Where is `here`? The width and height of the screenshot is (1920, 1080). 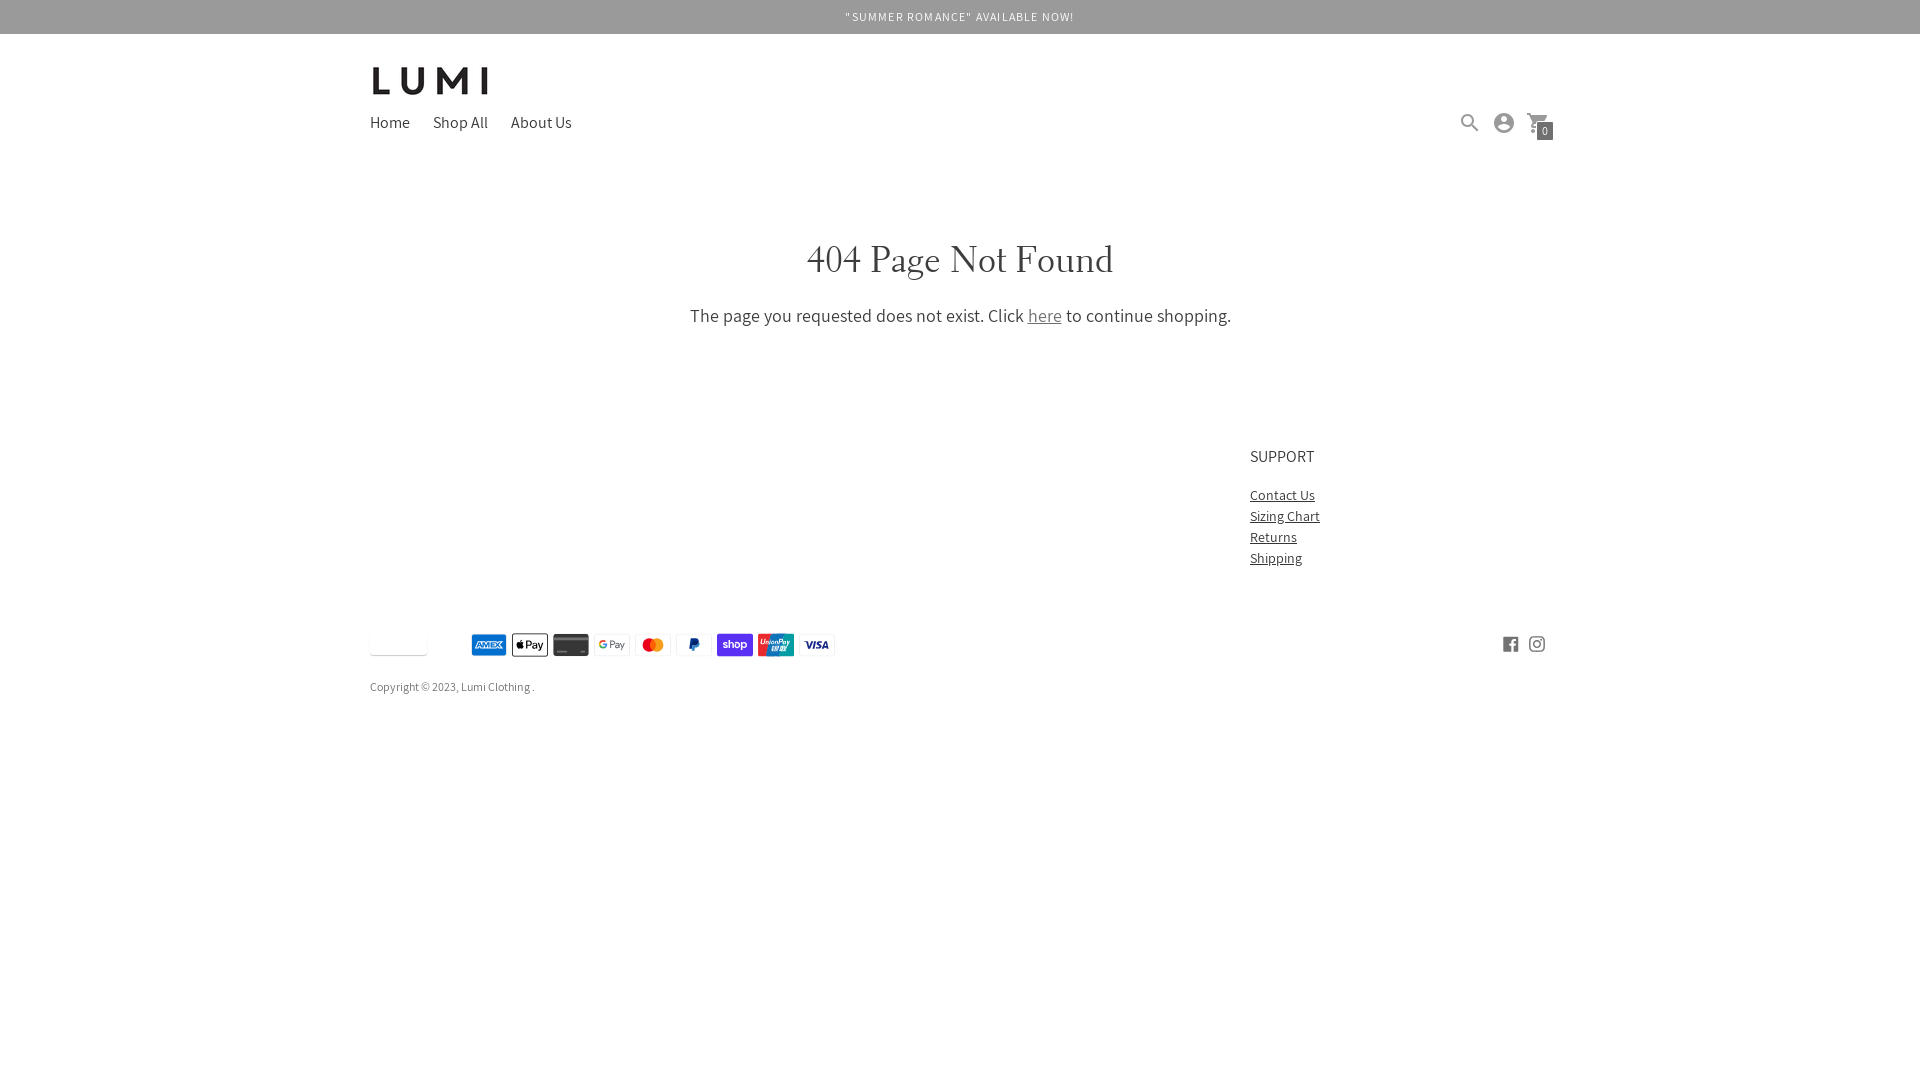 here is located at coordinates (1045, 316).